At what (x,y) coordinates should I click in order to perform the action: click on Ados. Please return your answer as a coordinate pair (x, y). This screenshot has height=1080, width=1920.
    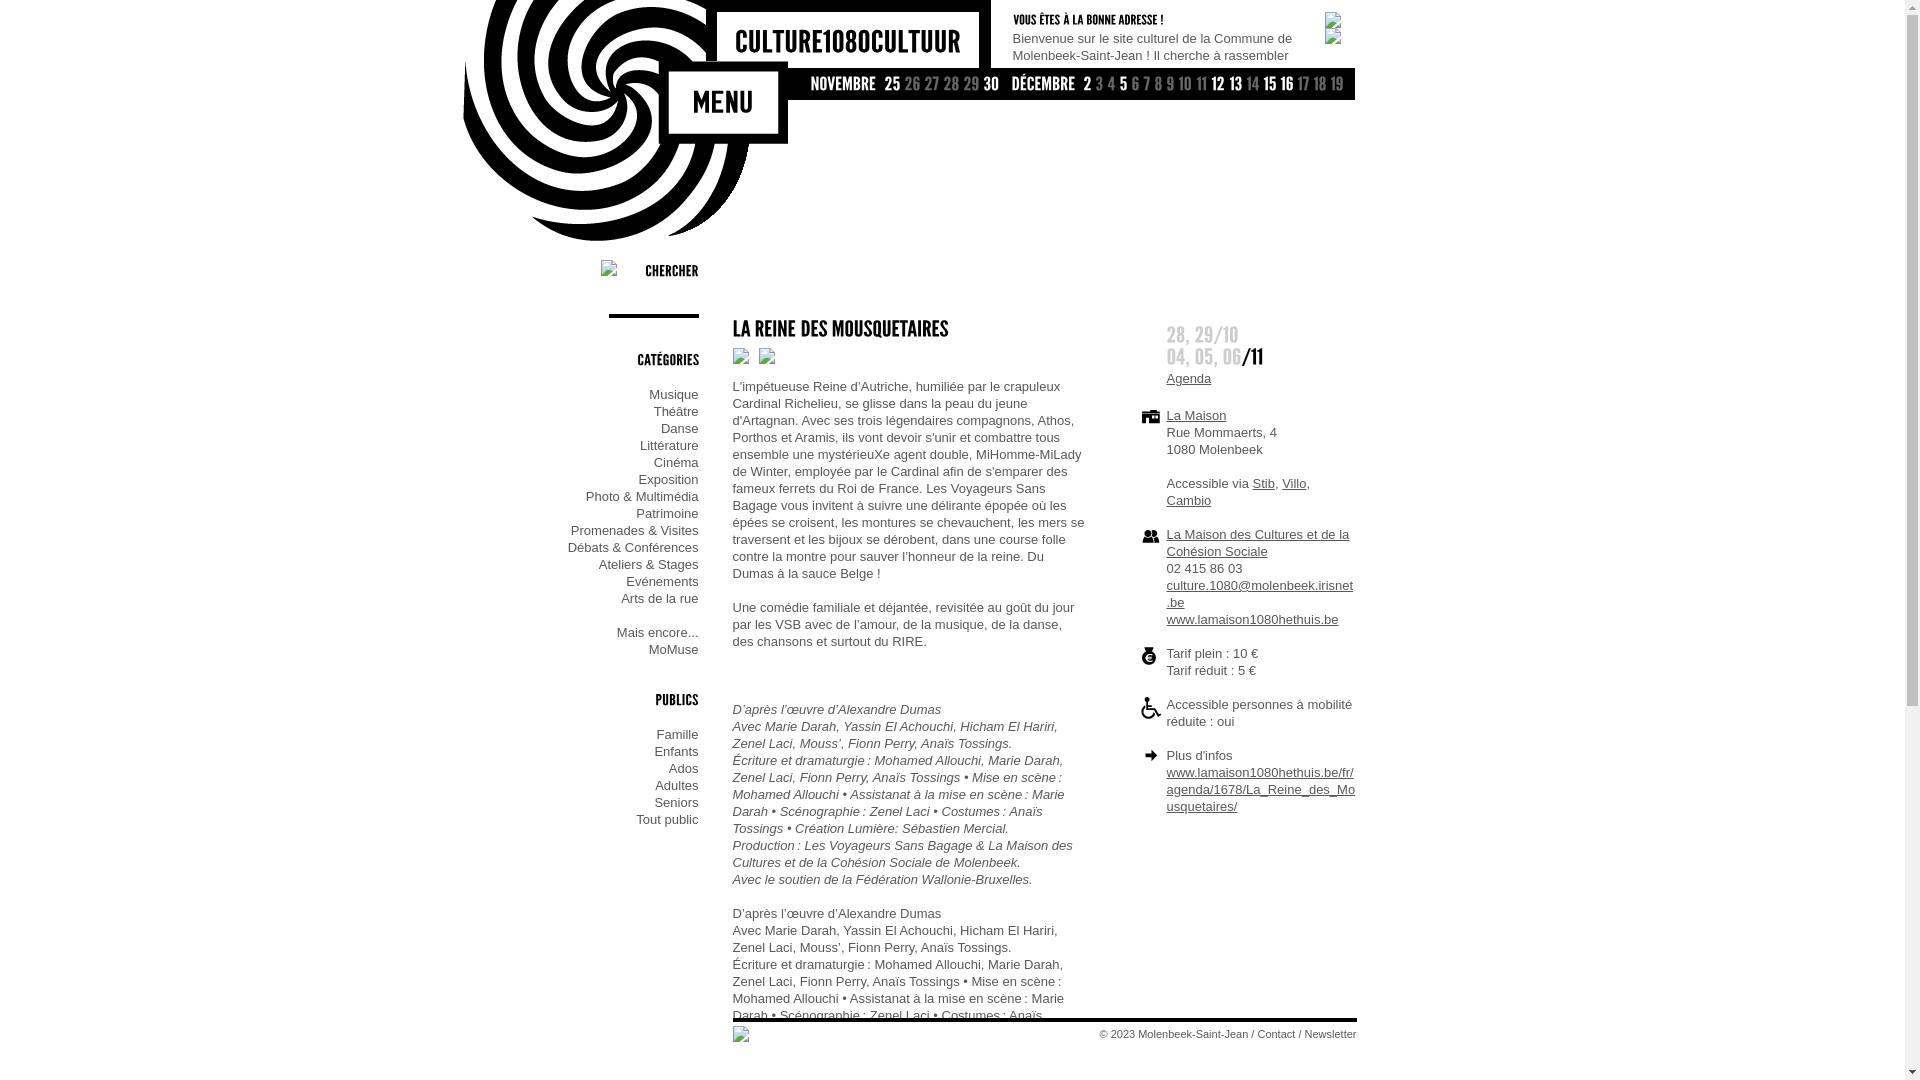
    Looking at the image, I should click on (580, 768).